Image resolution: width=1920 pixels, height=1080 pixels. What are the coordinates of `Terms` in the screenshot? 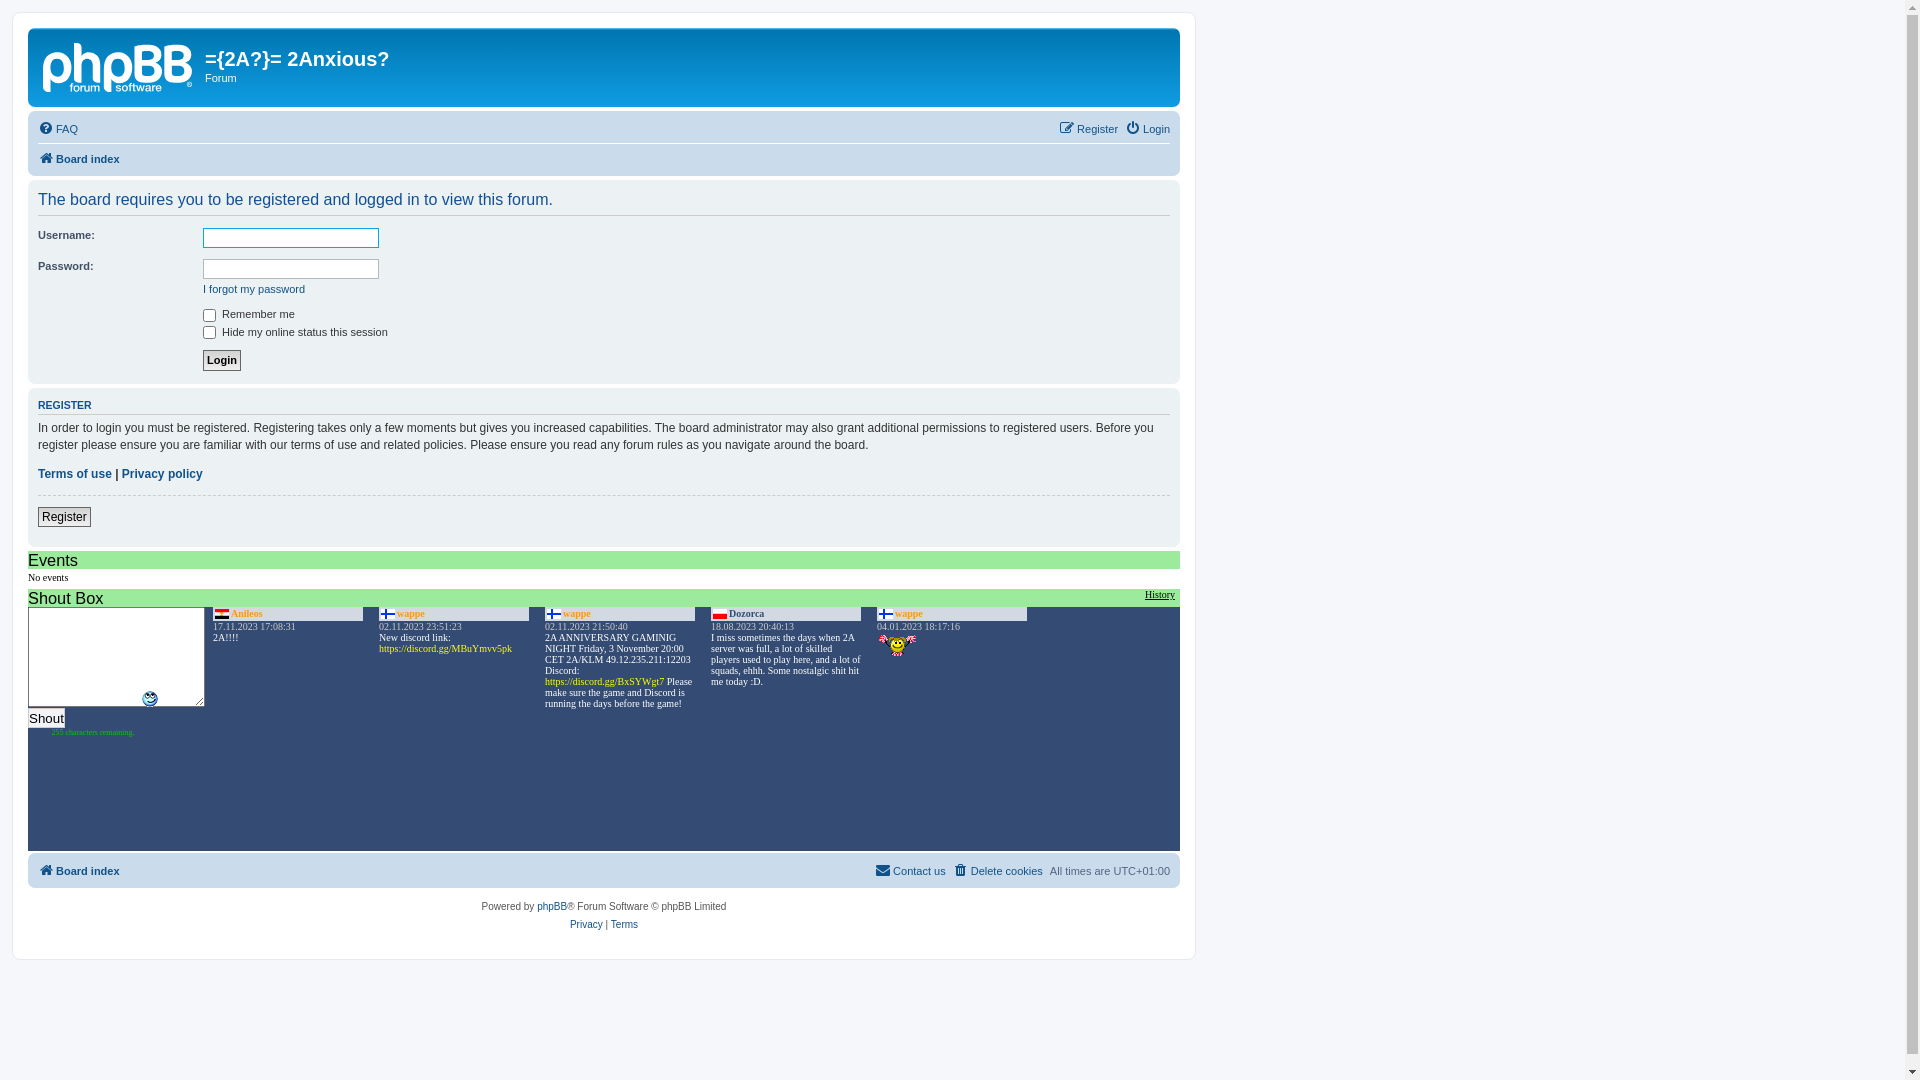 It's located at (624, 925).